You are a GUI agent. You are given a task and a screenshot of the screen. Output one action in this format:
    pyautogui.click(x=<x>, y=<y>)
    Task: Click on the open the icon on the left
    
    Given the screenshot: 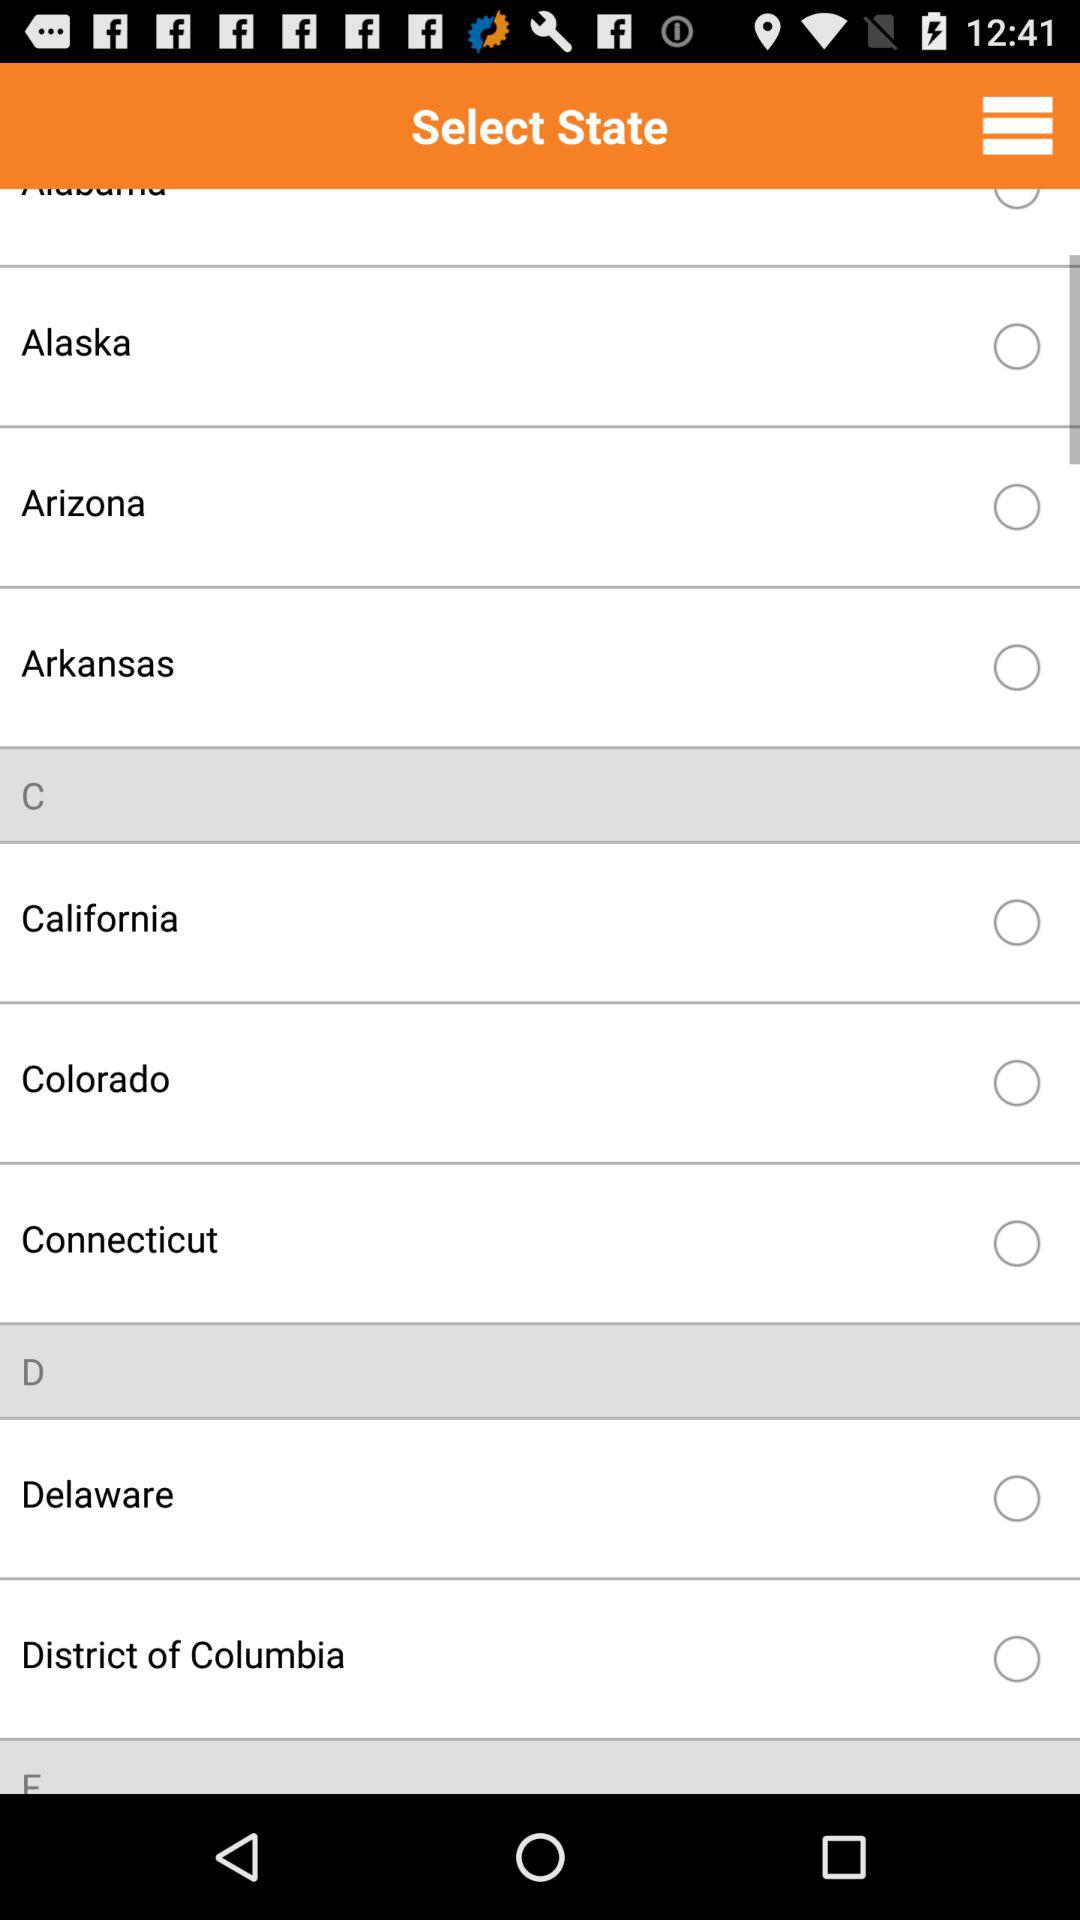 What is the action you would take?
    pyautogui.click(x=33, y=794)
    